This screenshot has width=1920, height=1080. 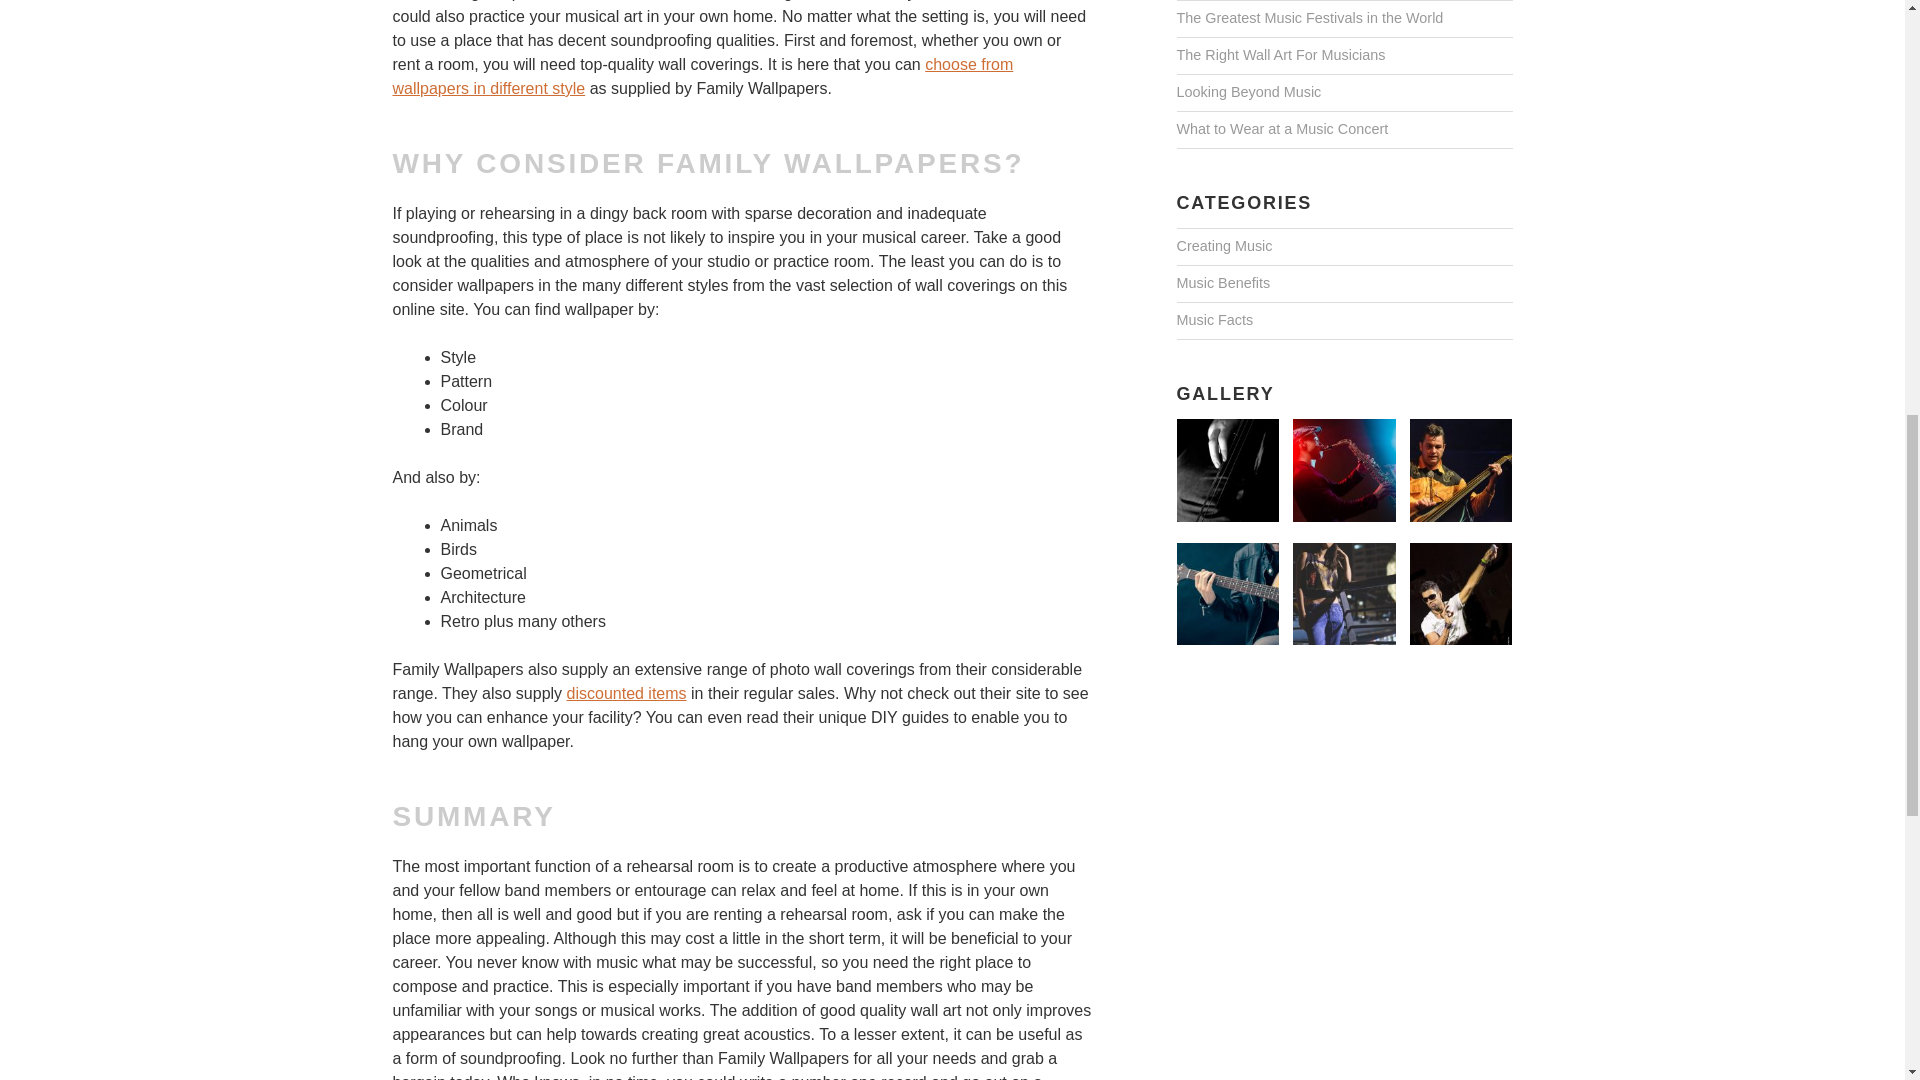 What do you see at coordinates (626, 694) in the screenshot?
I see `discounted items` at bounding box center [626, 694].